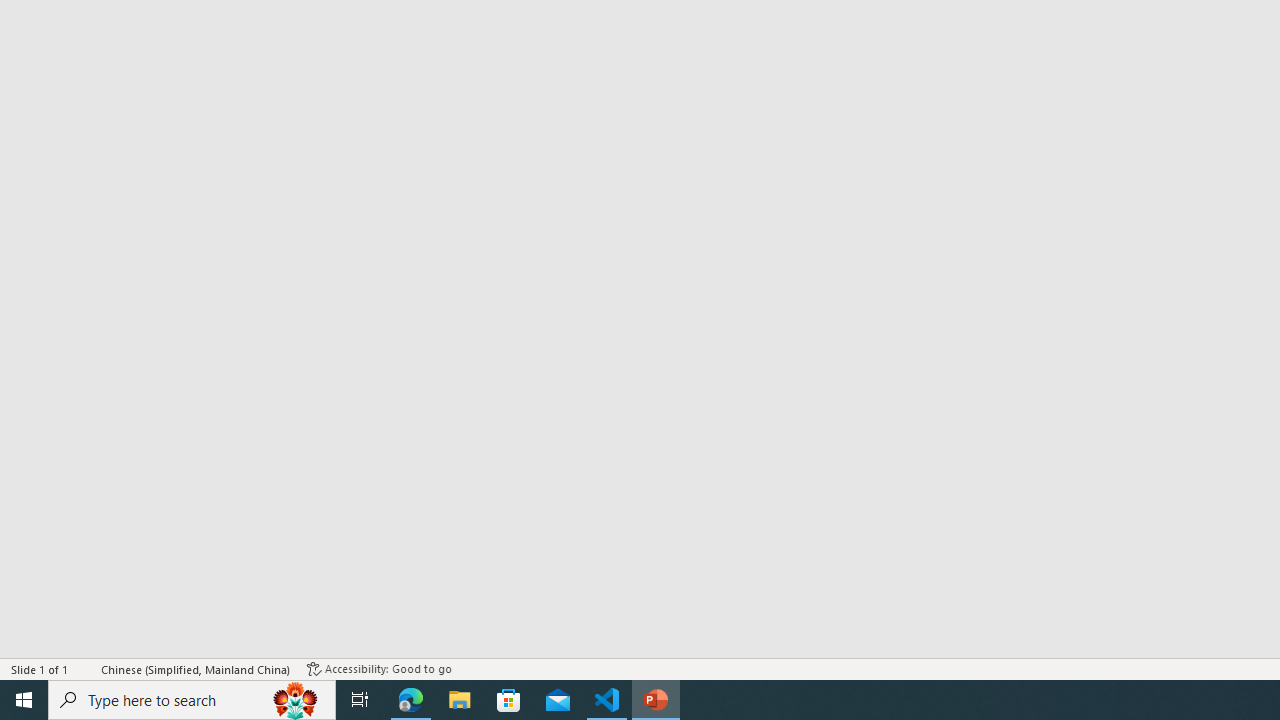  What do you see at coordinates (86, 668) in the screenshot?
I see `Spell Check ` at bounding box center [86, 668].